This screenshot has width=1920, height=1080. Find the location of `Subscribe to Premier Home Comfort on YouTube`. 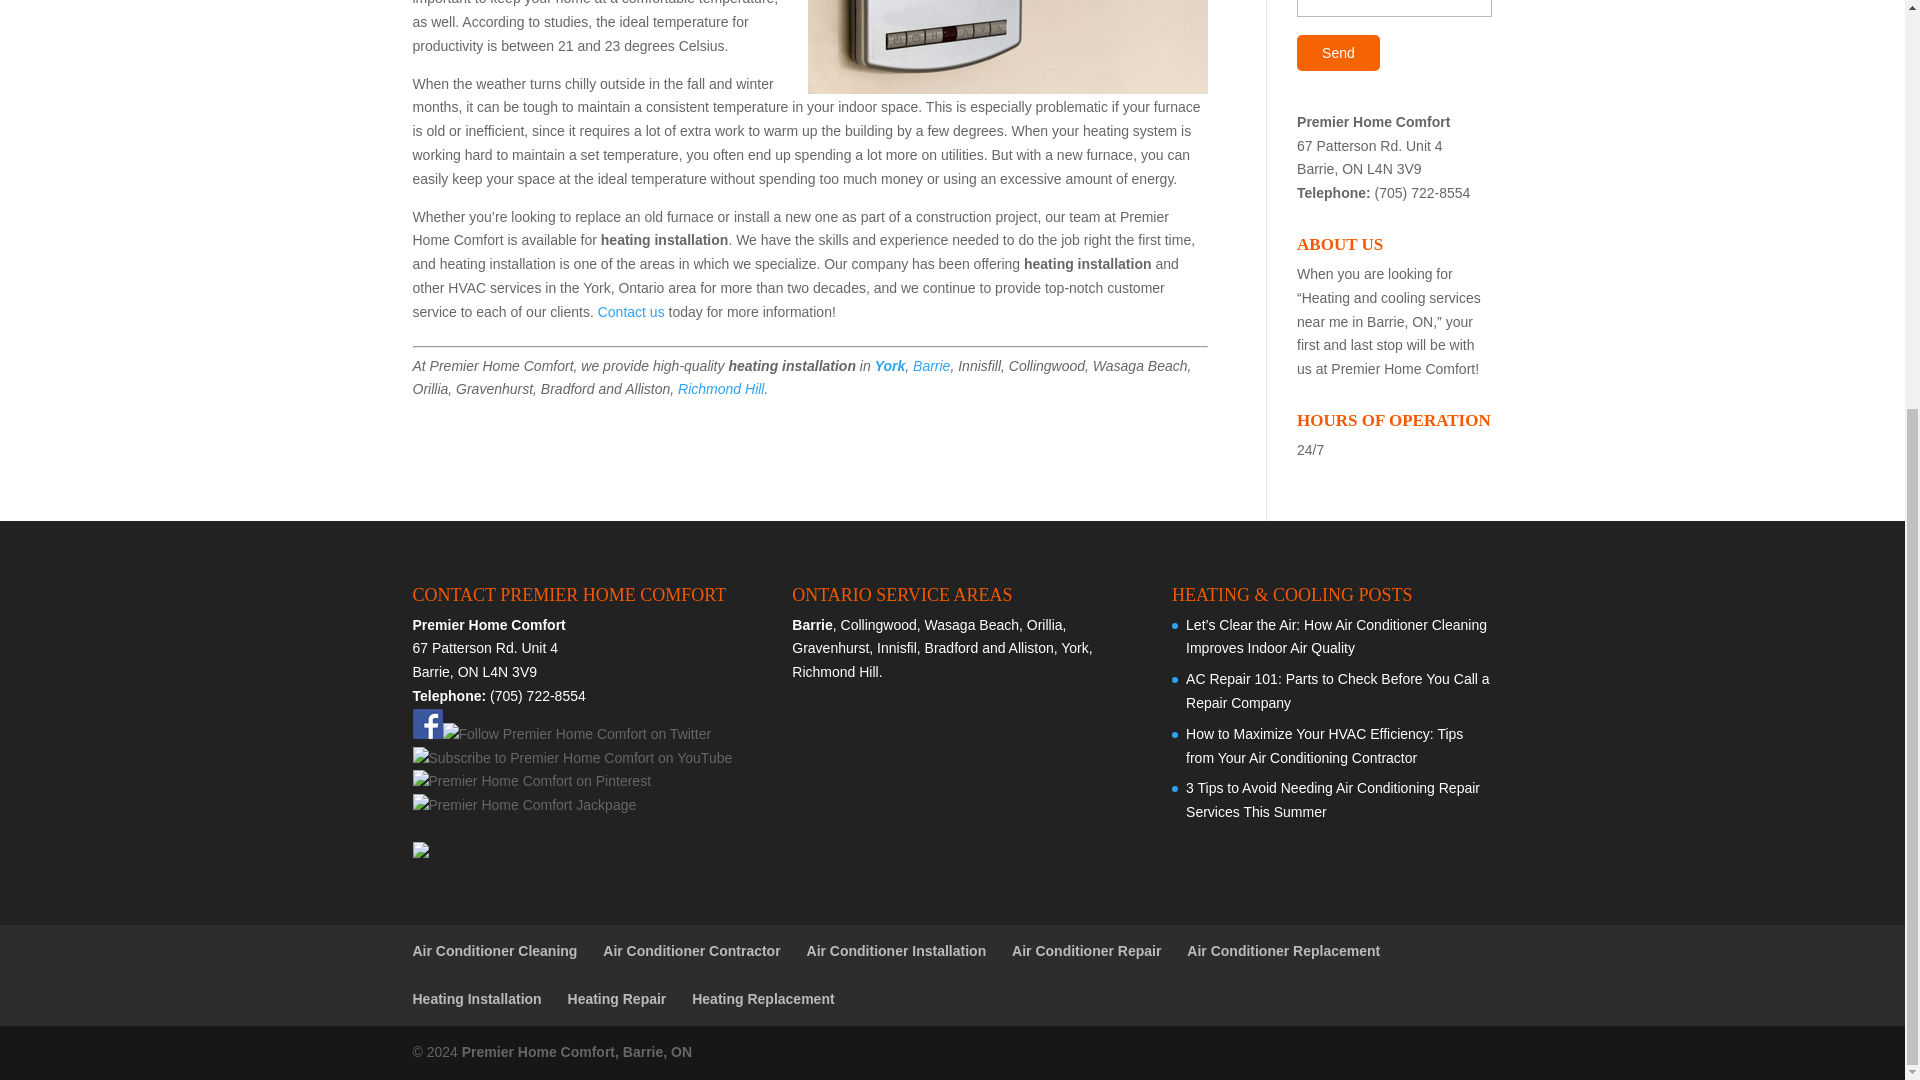

Subscribe to Premier Home Comfort on YouTube is located at coordinates (572, 757).